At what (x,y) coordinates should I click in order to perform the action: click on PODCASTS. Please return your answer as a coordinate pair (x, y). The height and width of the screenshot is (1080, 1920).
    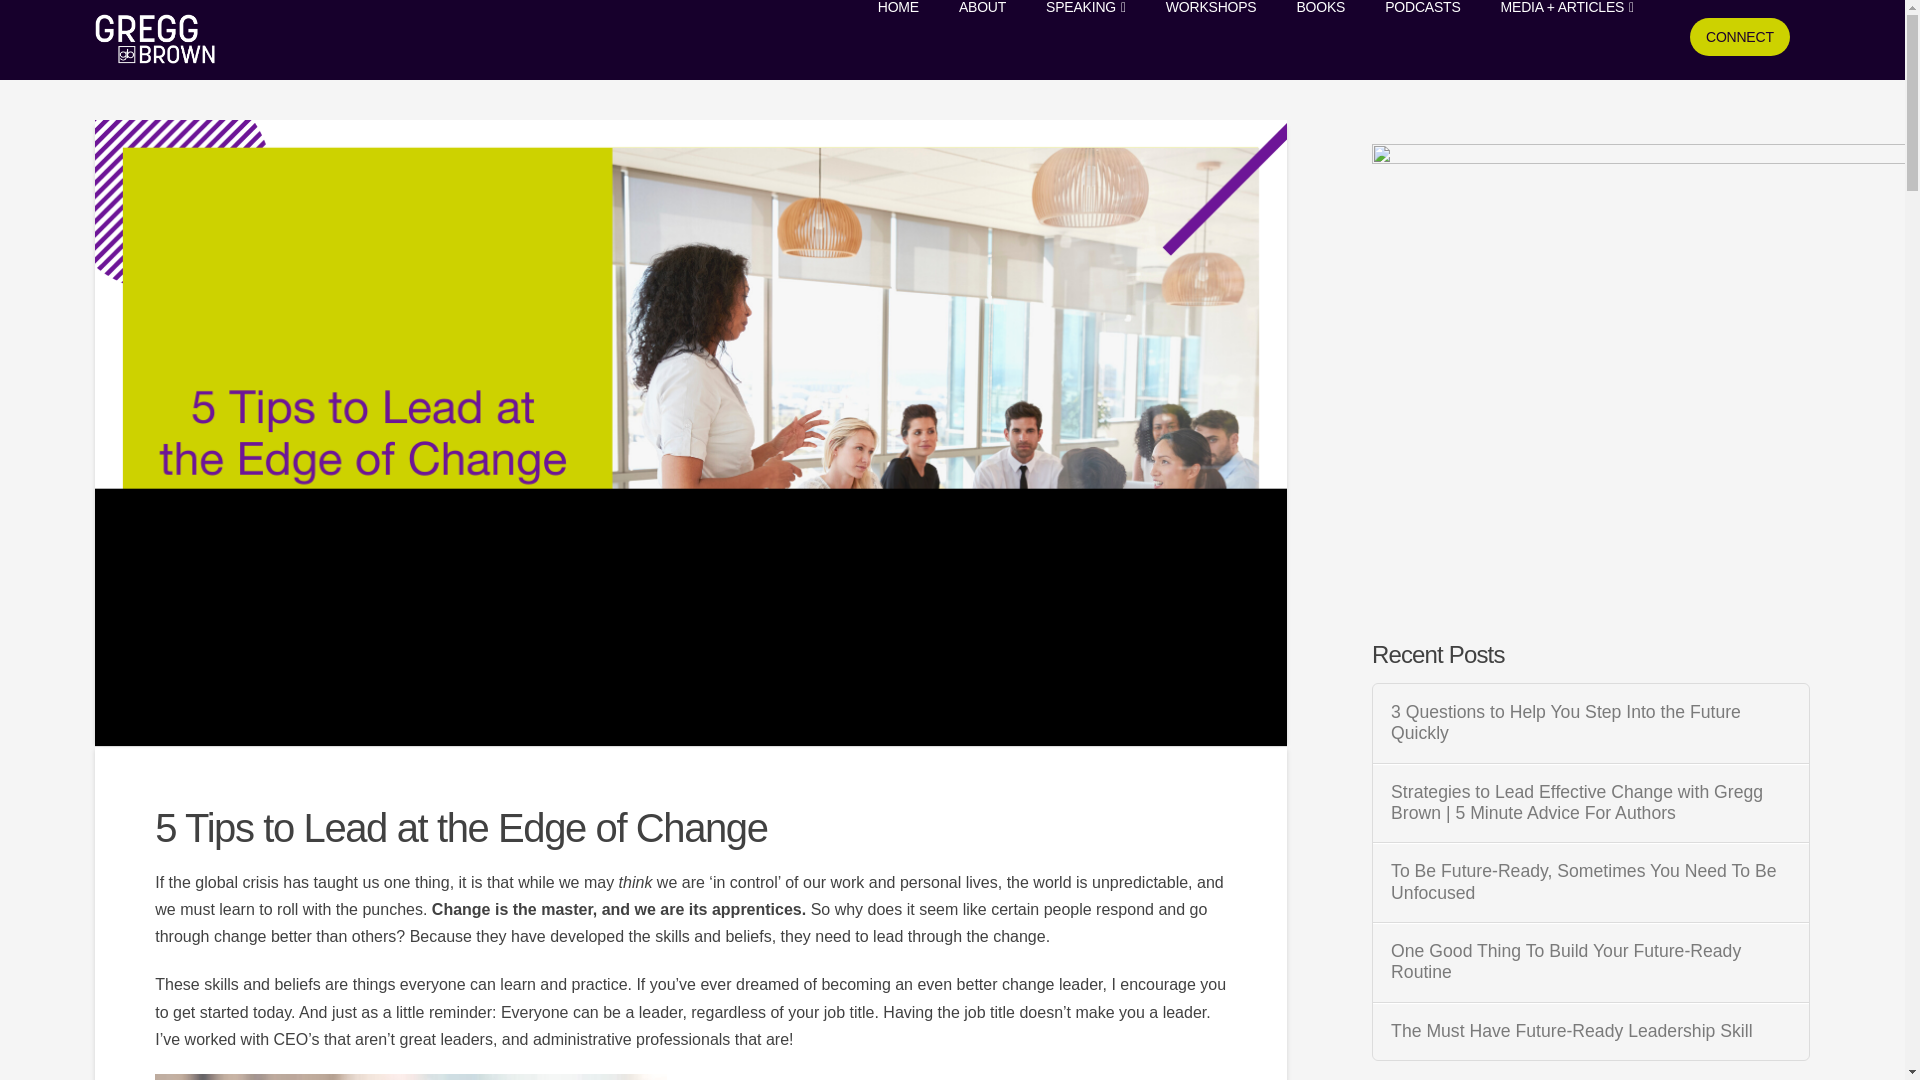
    Looking at the image, I should click on (1422, 40).